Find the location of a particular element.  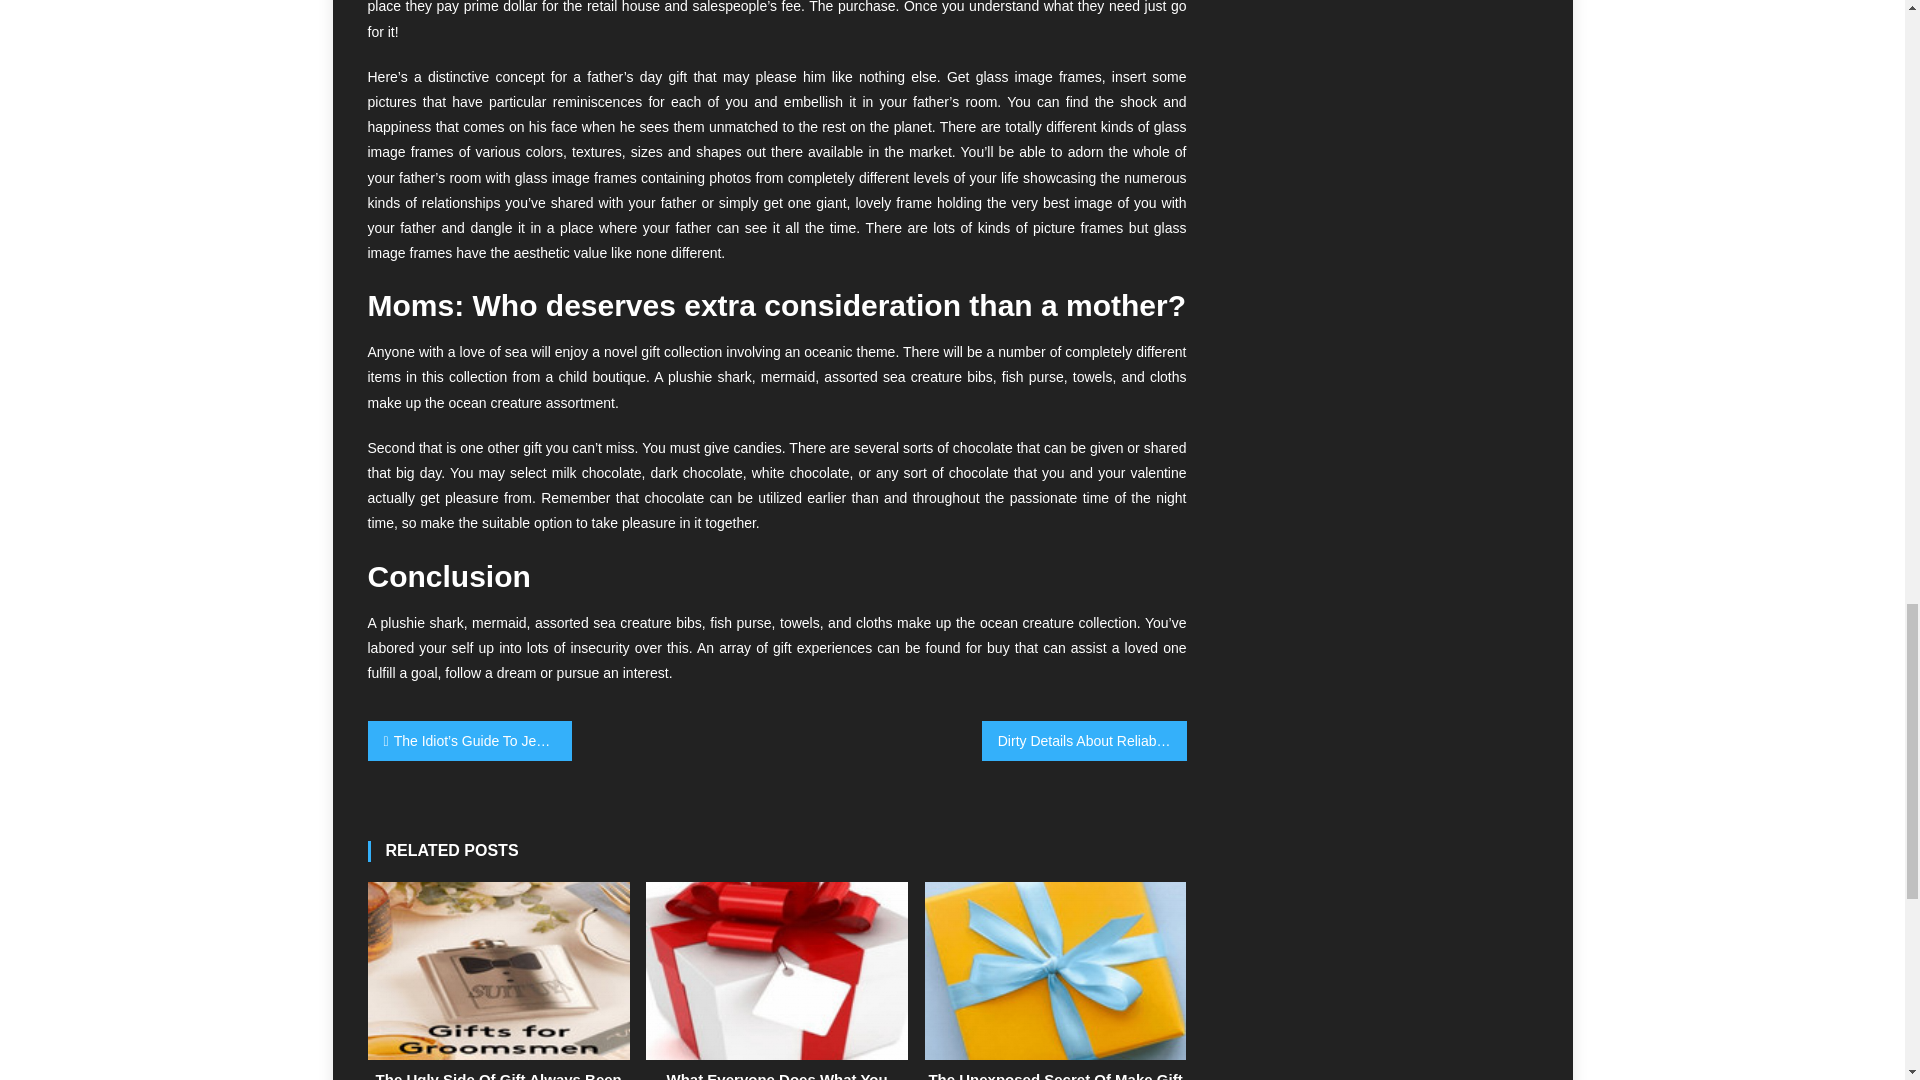

The Unexposed Secret of Make Gift Card List 5 is located at coordinates (1056, 970).